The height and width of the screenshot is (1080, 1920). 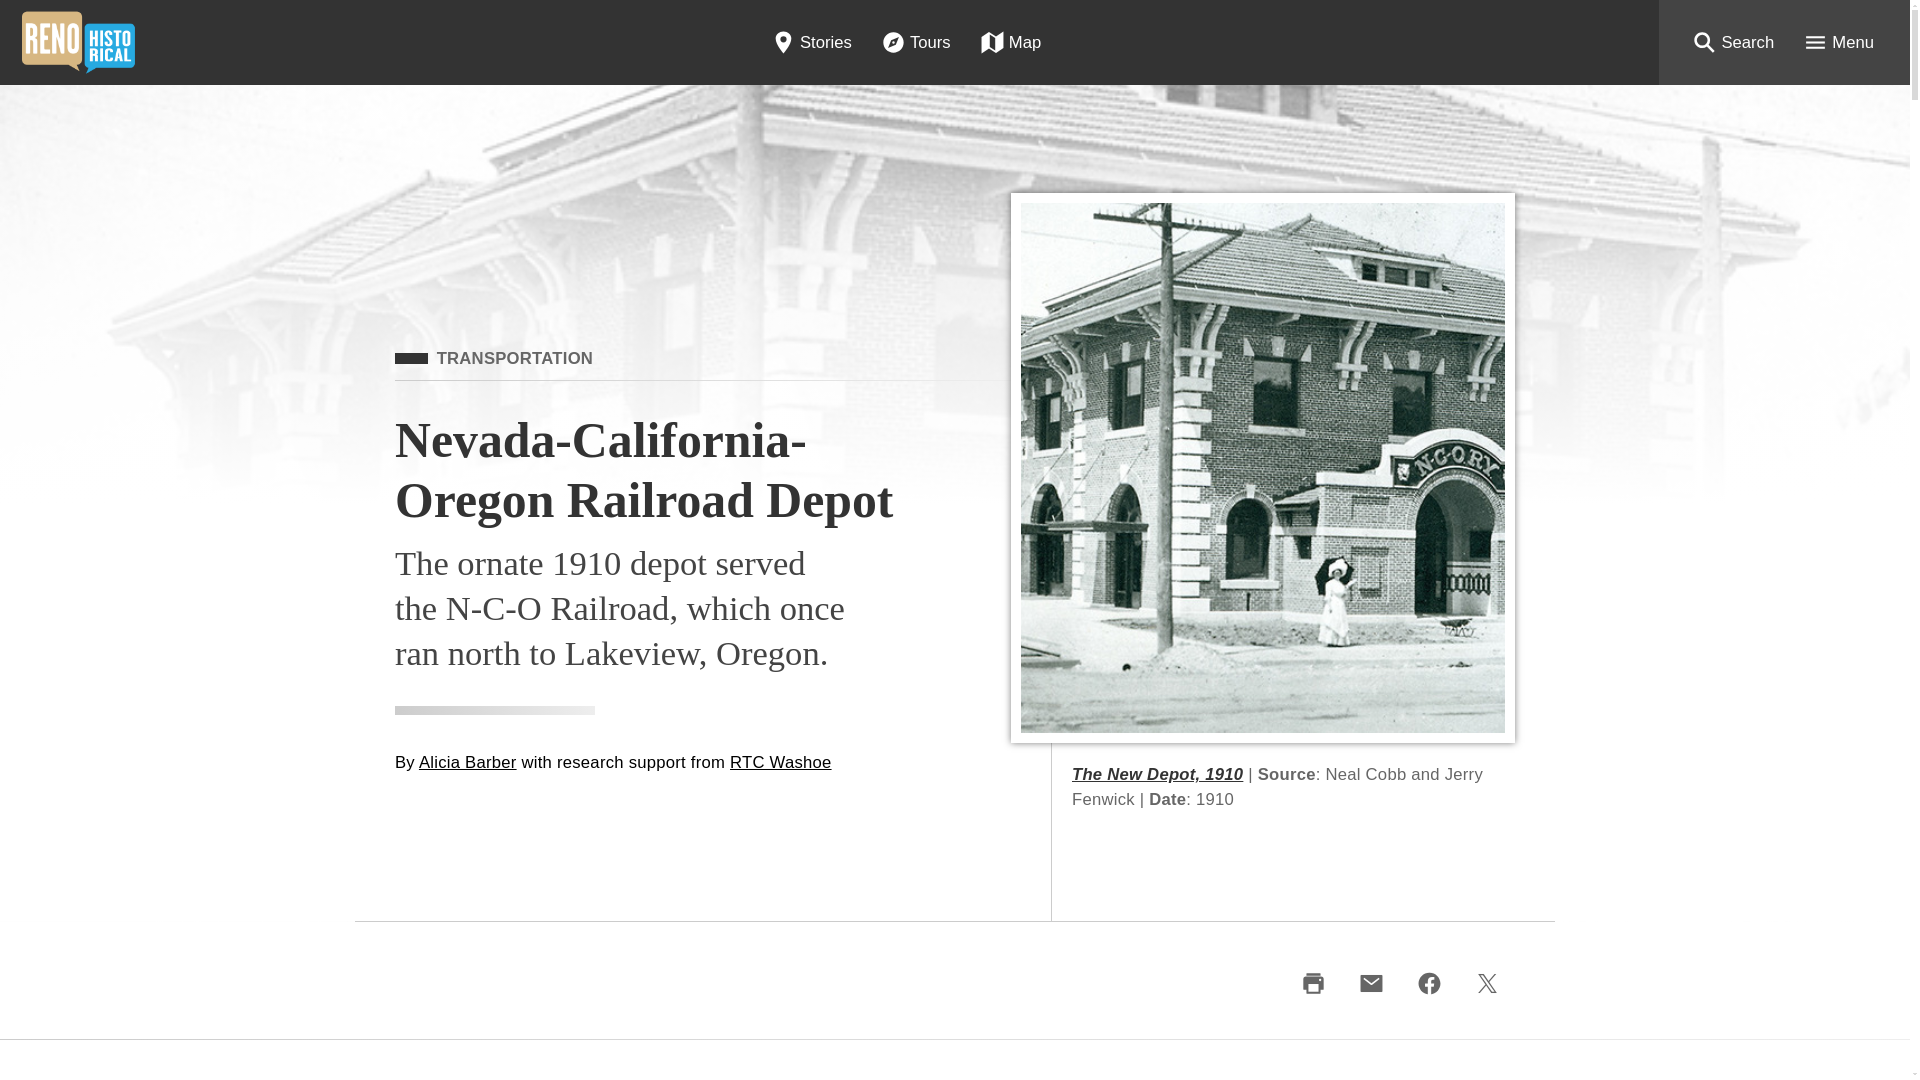 What do you see at coordinates (1156, 774) in the screenshot?
I see `View File Record` at bounding box center [1156, 774].